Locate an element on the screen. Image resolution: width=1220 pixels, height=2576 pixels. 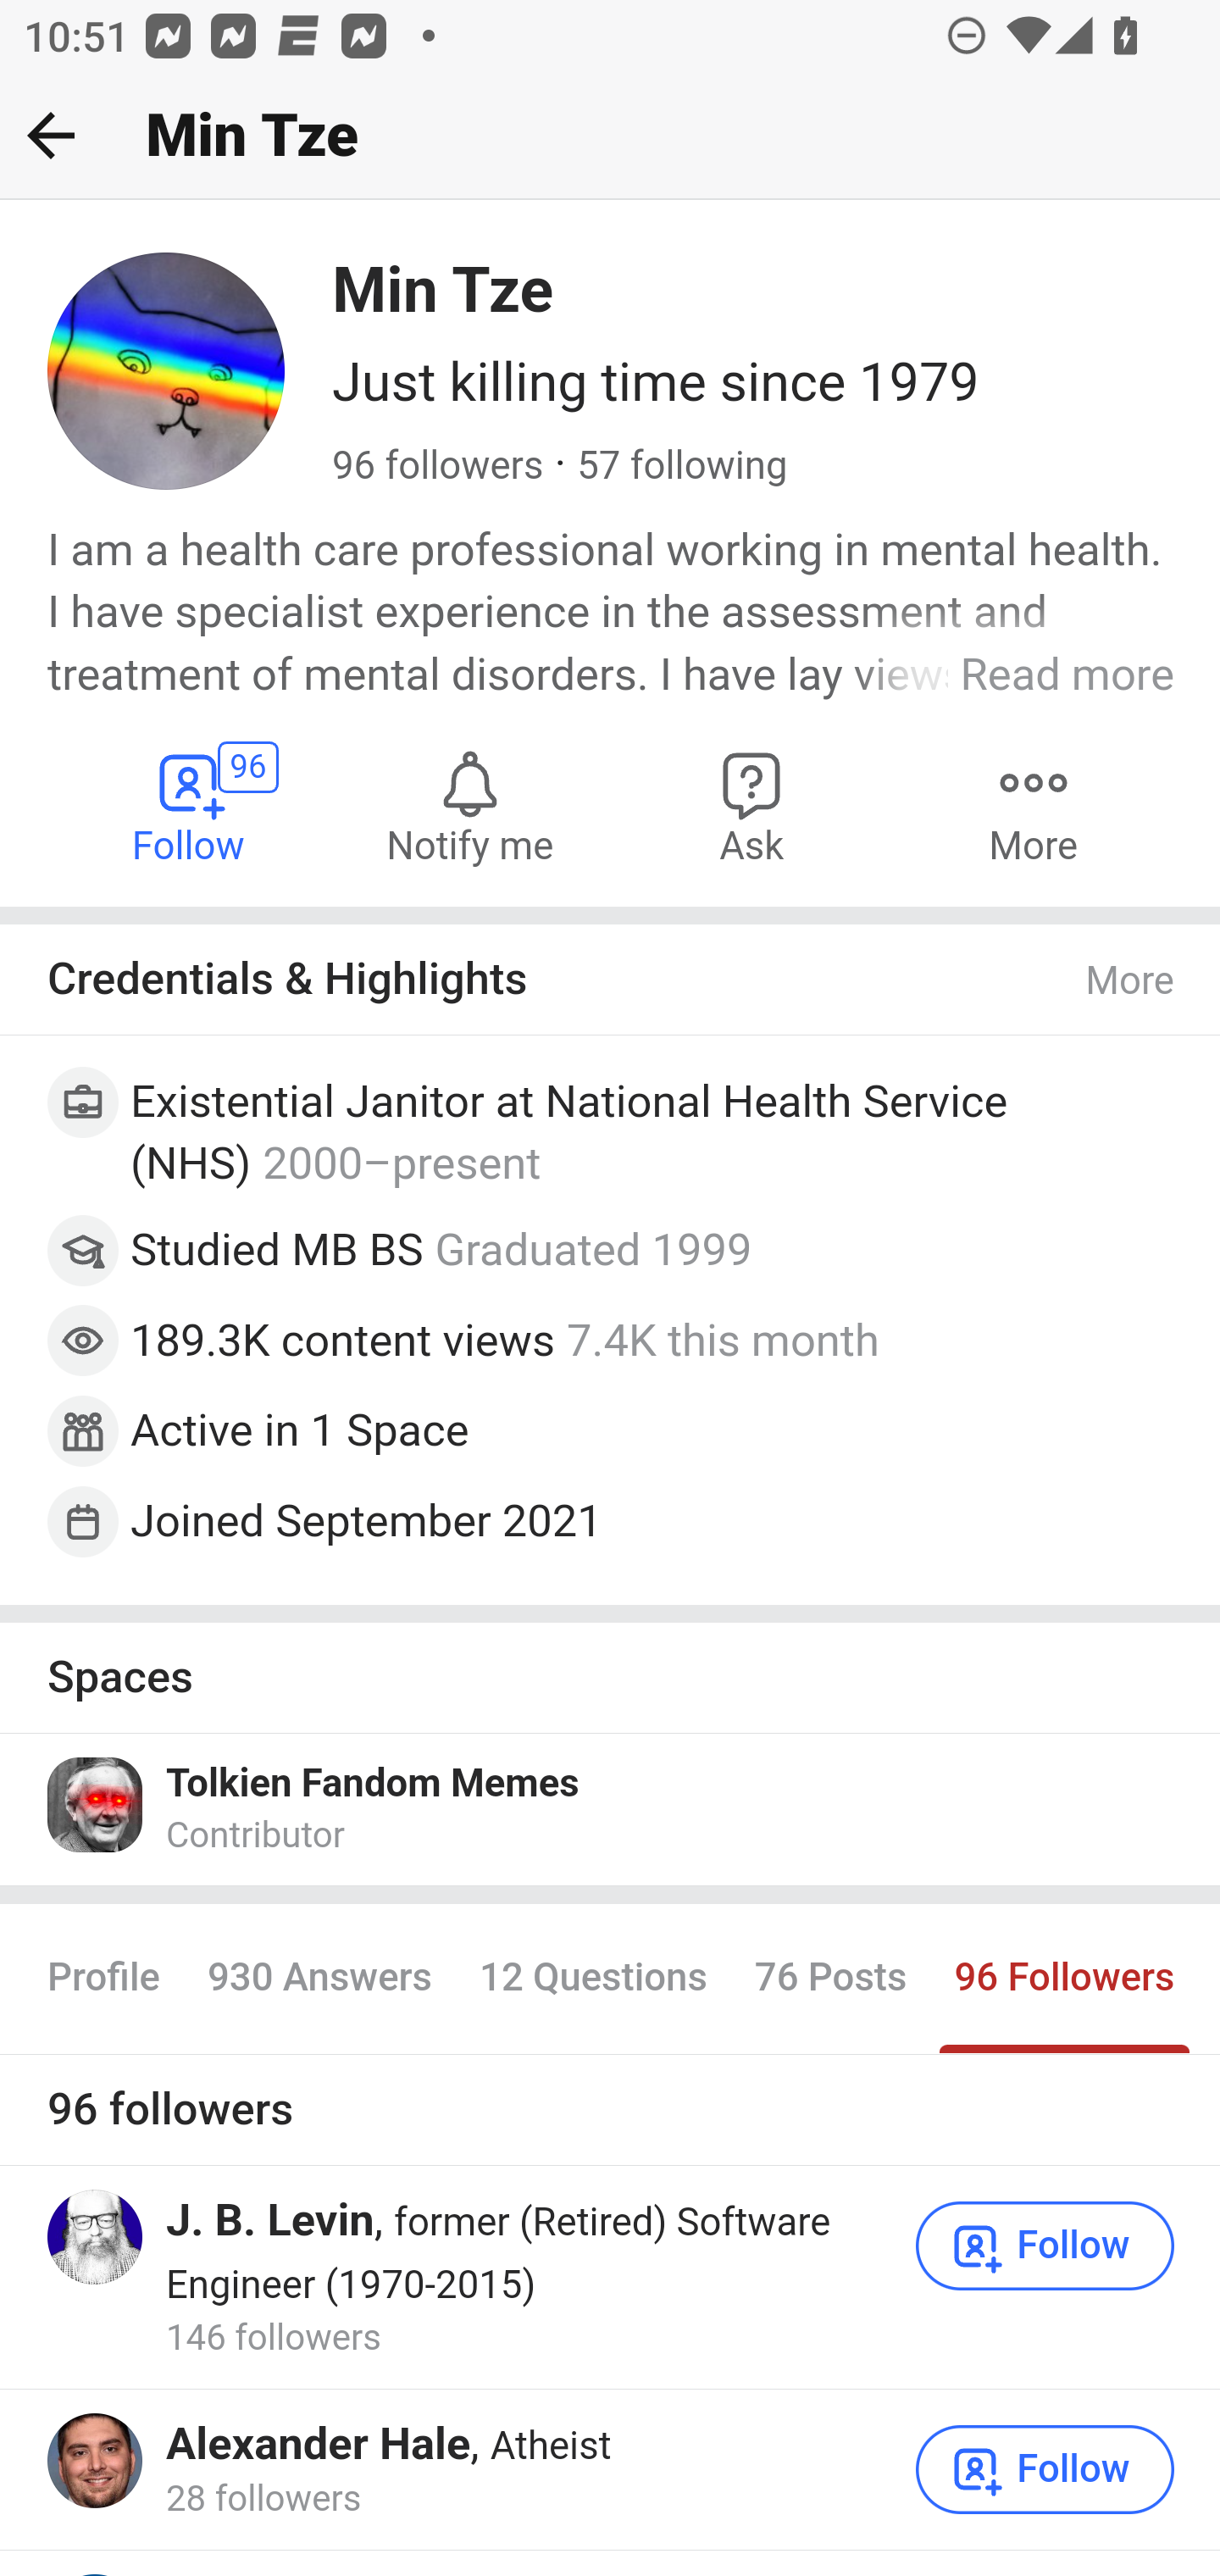
J. B. Levin is located at coordinates (270, 2220).